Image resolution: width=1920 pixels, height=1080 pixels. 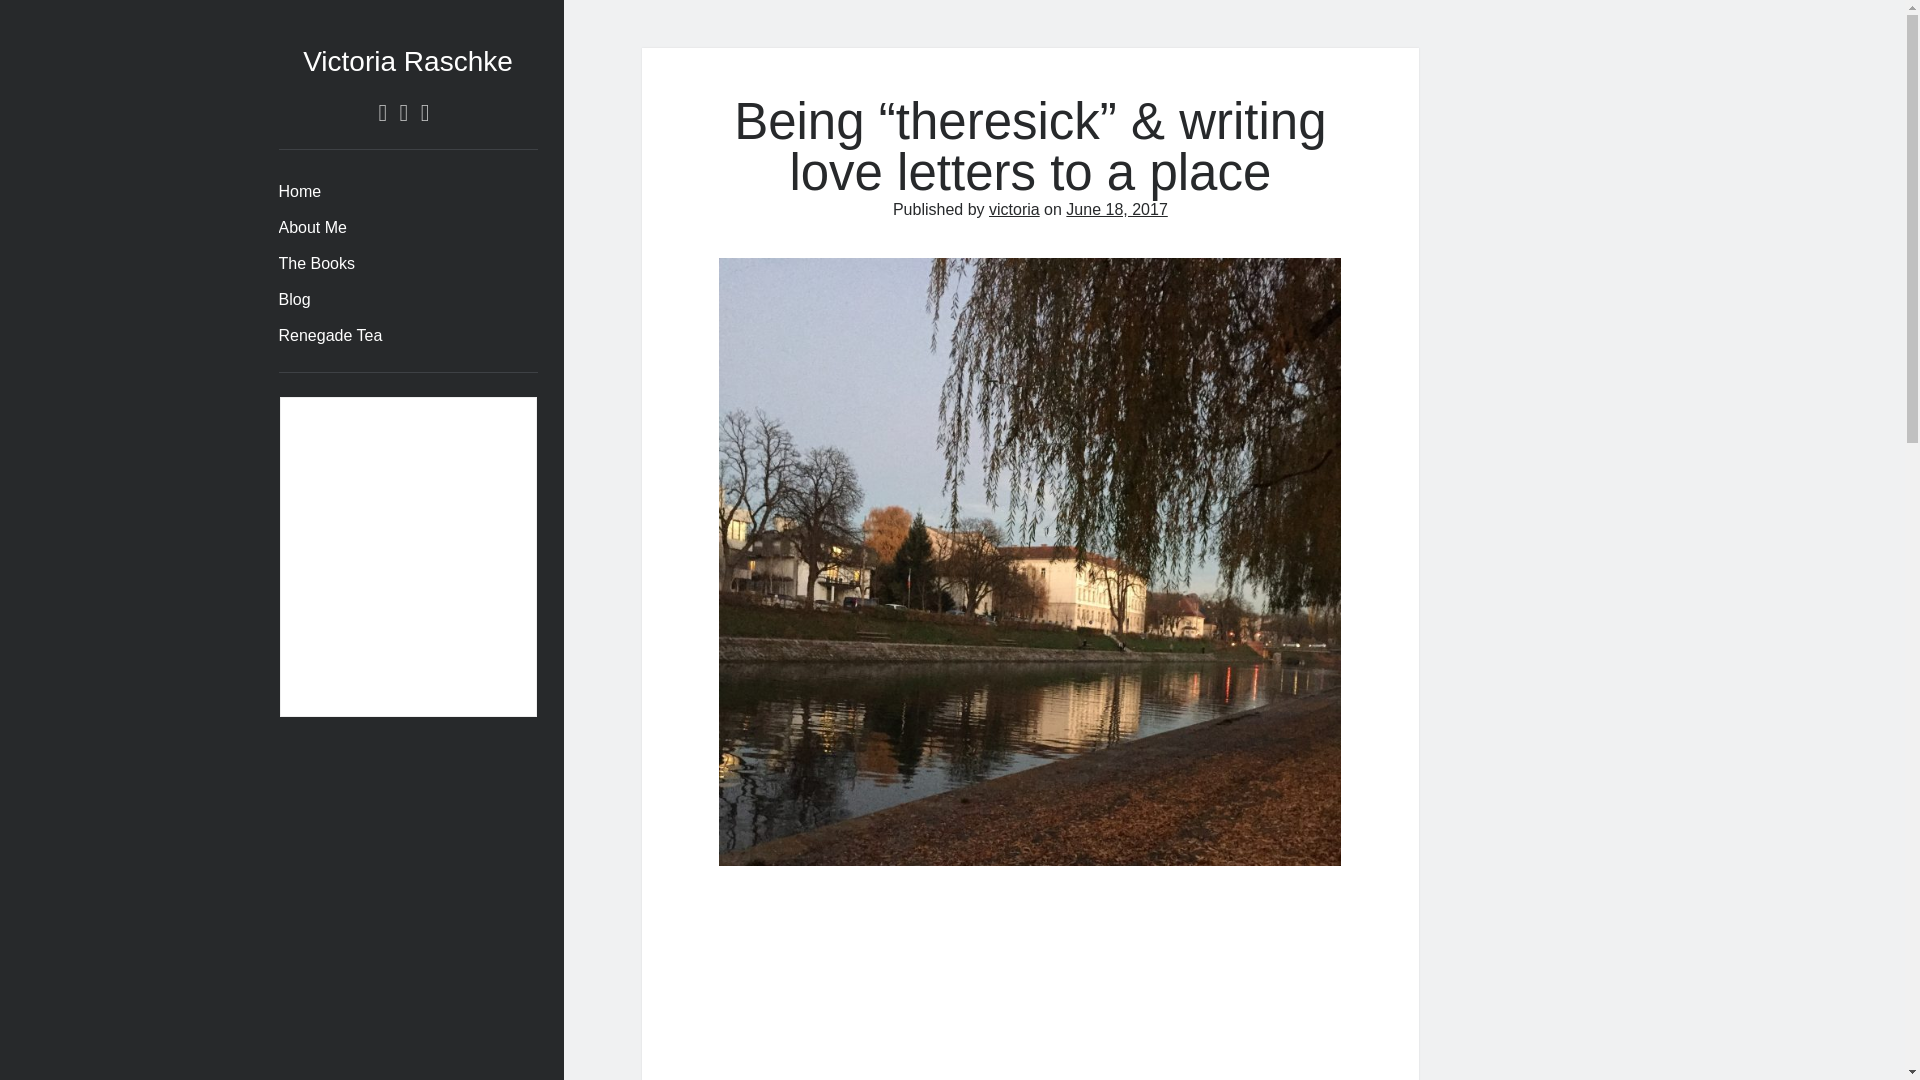 What do you see at coordinates (299, 192) in the screenshot?
I see `Home` at bounding box center [299, 192].